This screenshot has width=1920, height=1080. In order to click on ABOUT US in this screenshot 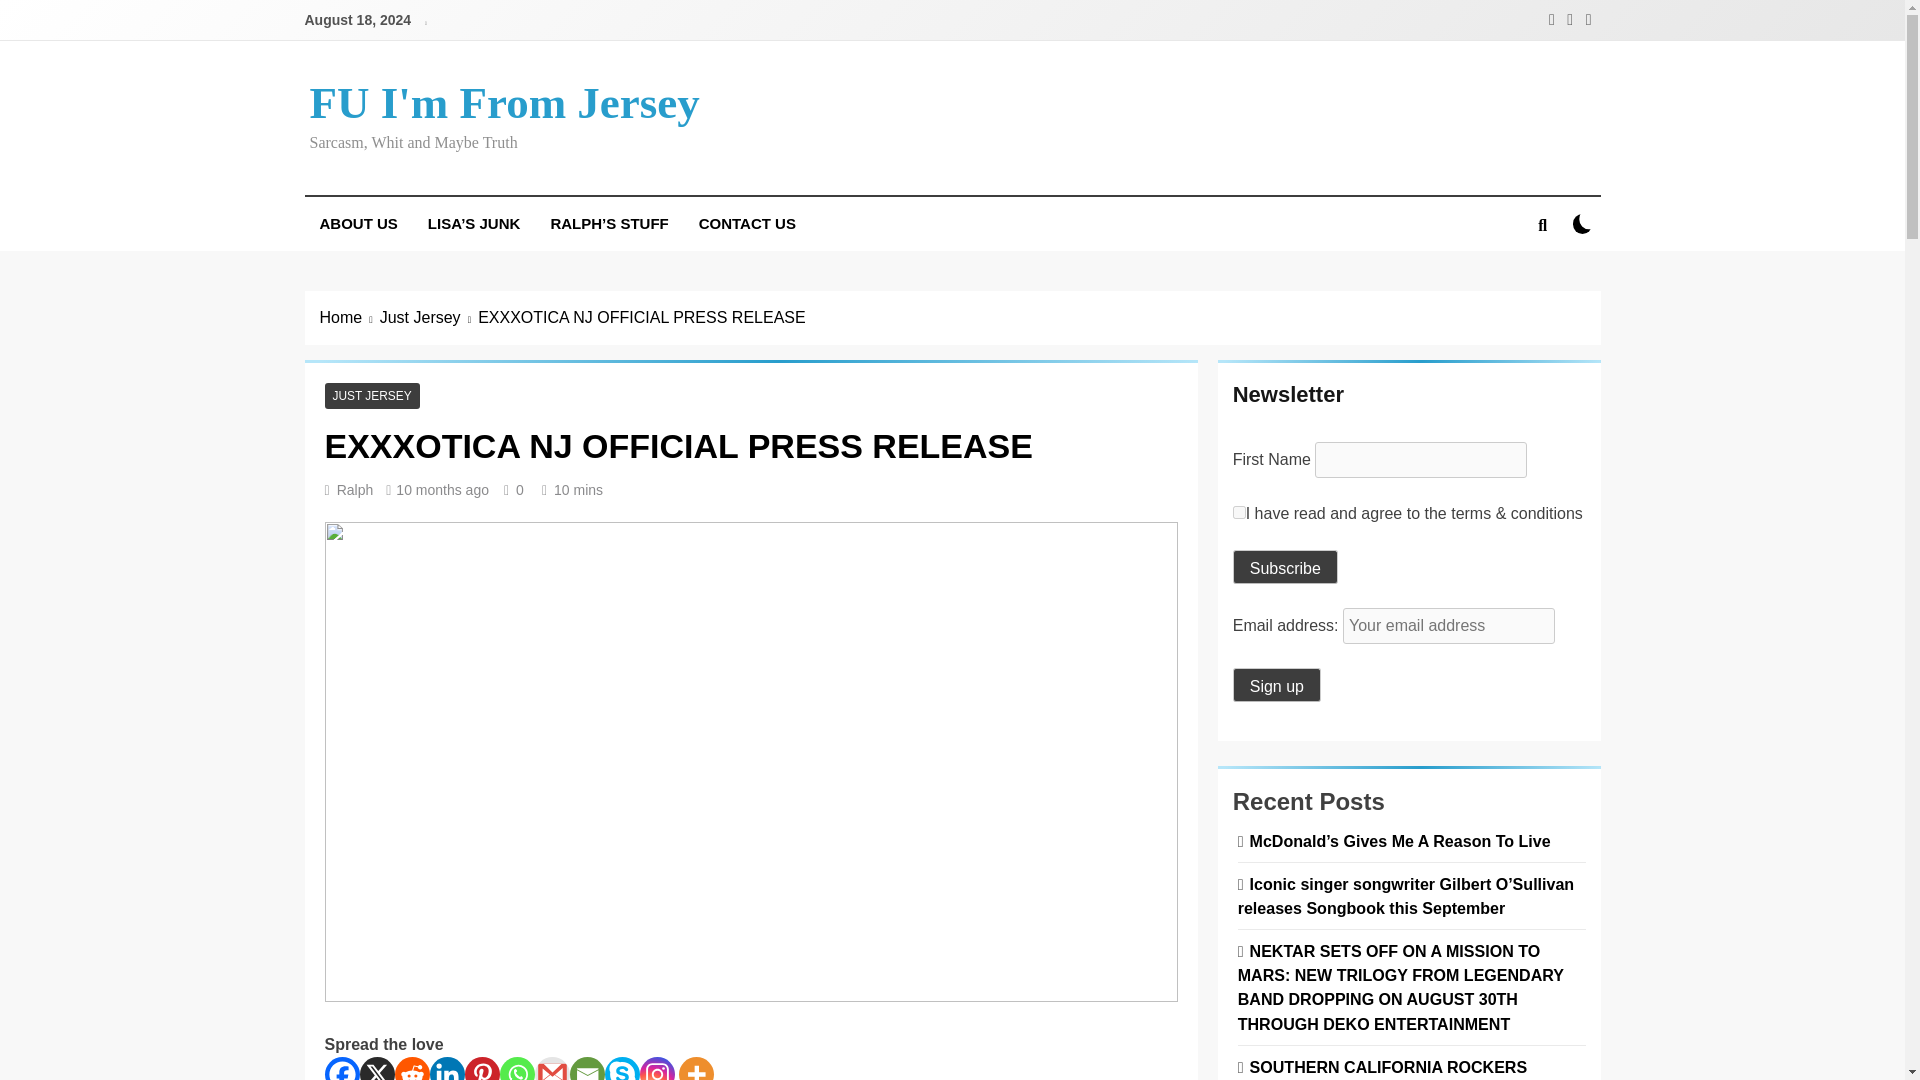, I will do `click(358, 223)`.